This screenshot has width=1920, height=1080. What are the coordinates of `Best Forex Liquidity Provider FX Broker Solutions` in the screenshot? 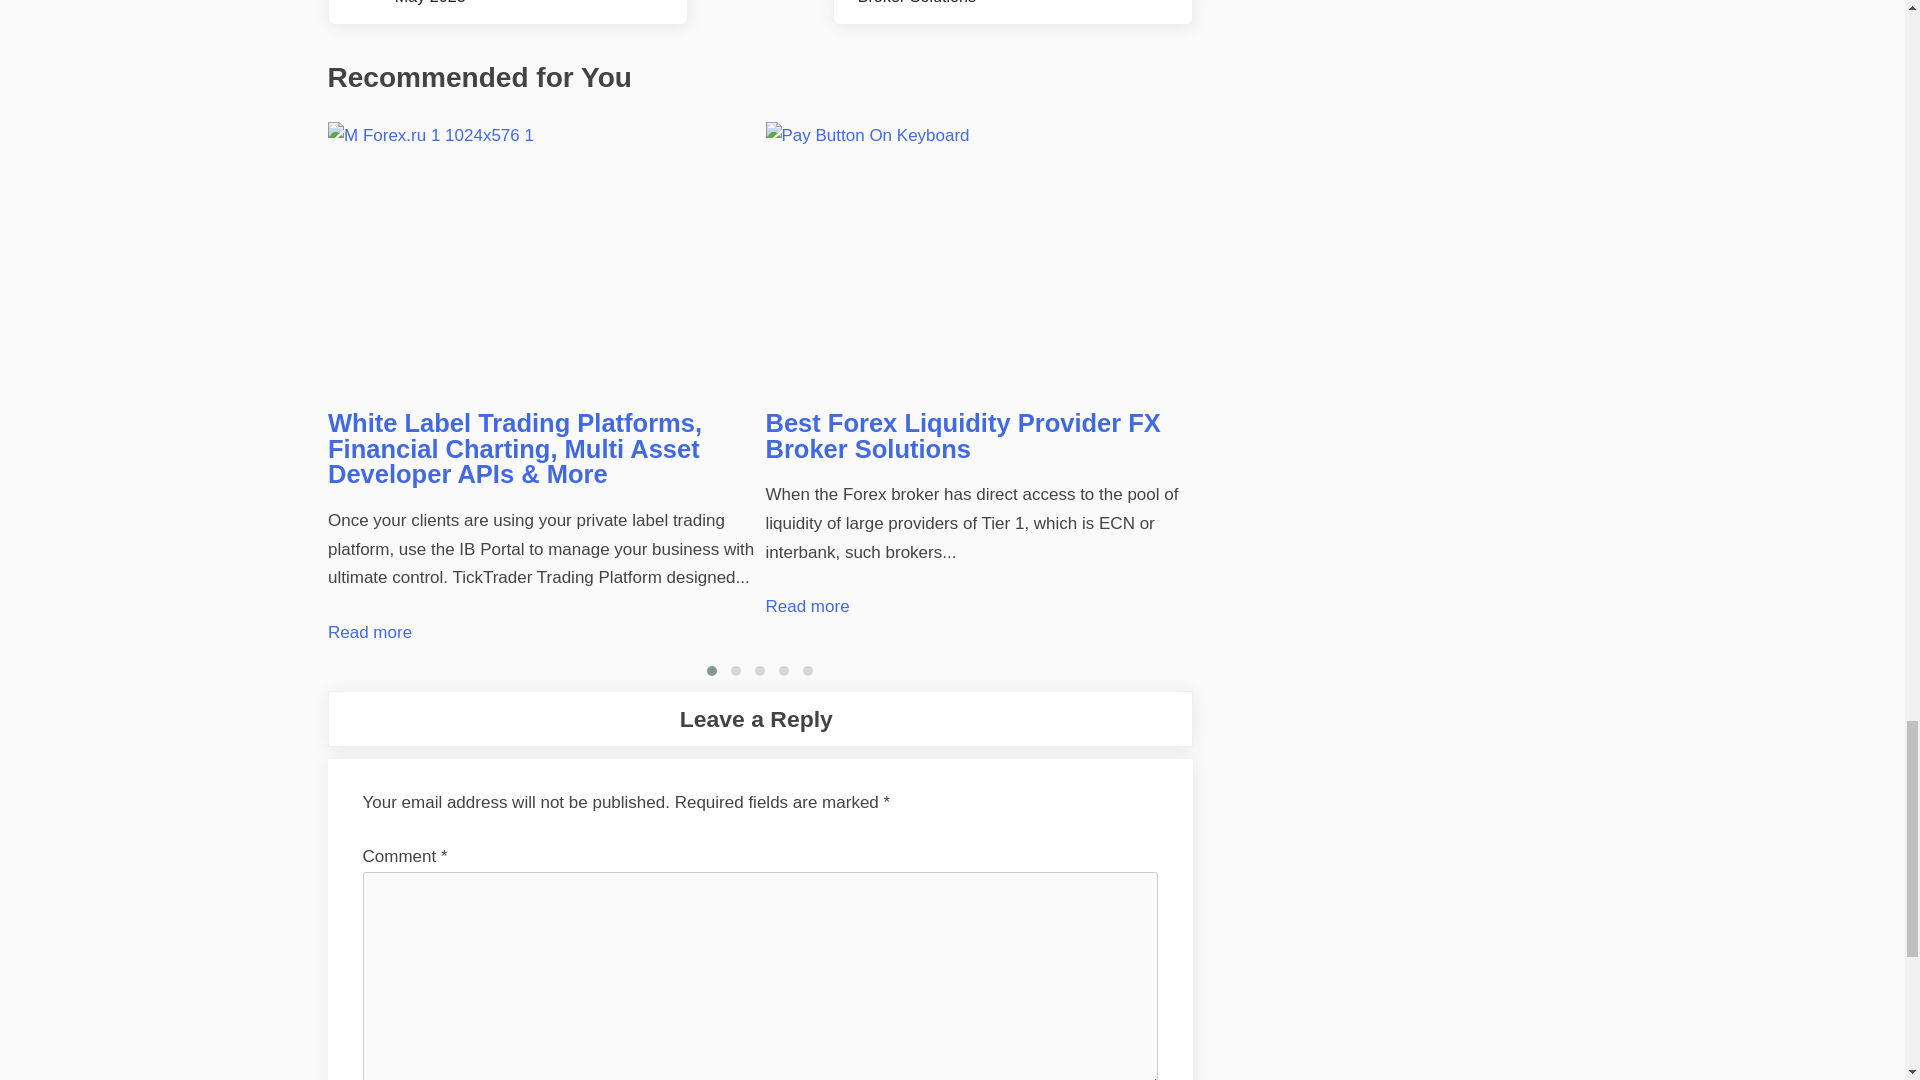 It's located at (964, 436).